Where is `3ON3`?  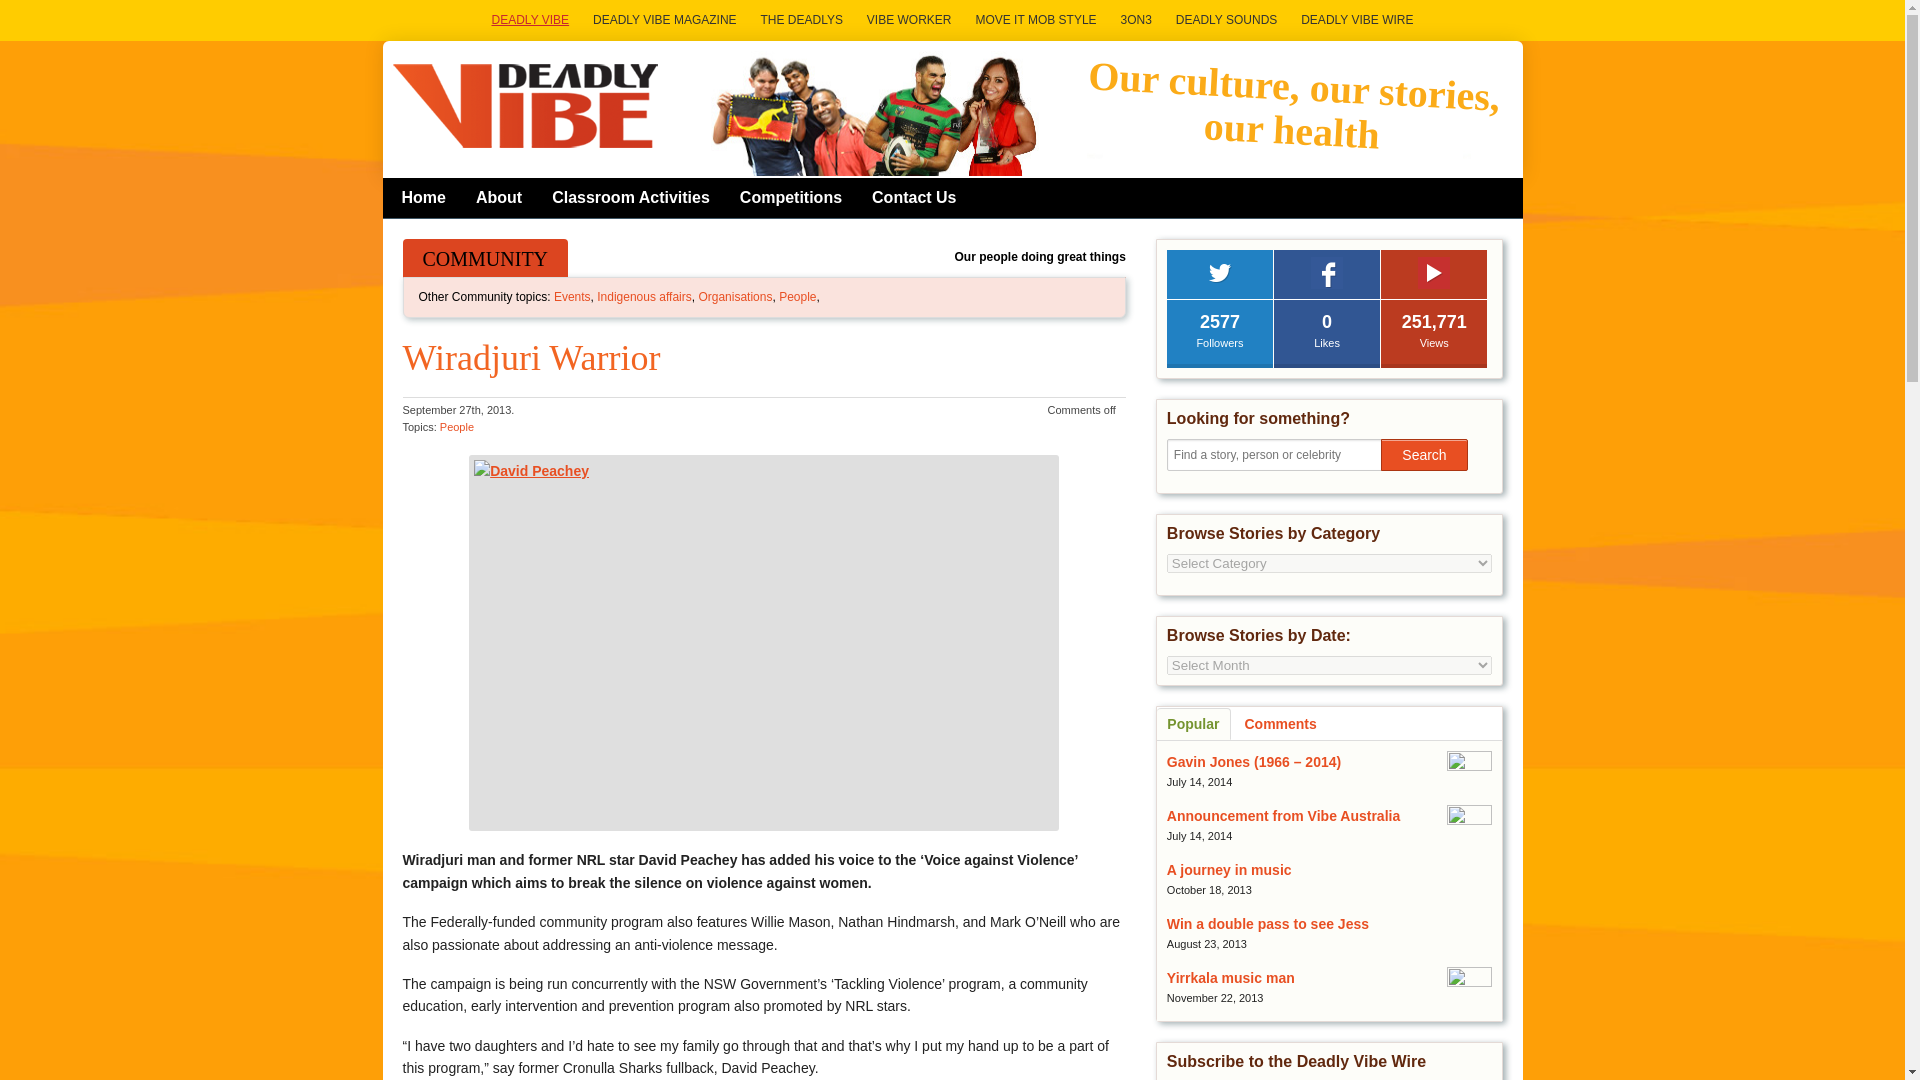 3ON3 is located at coordinates (1135, 20).